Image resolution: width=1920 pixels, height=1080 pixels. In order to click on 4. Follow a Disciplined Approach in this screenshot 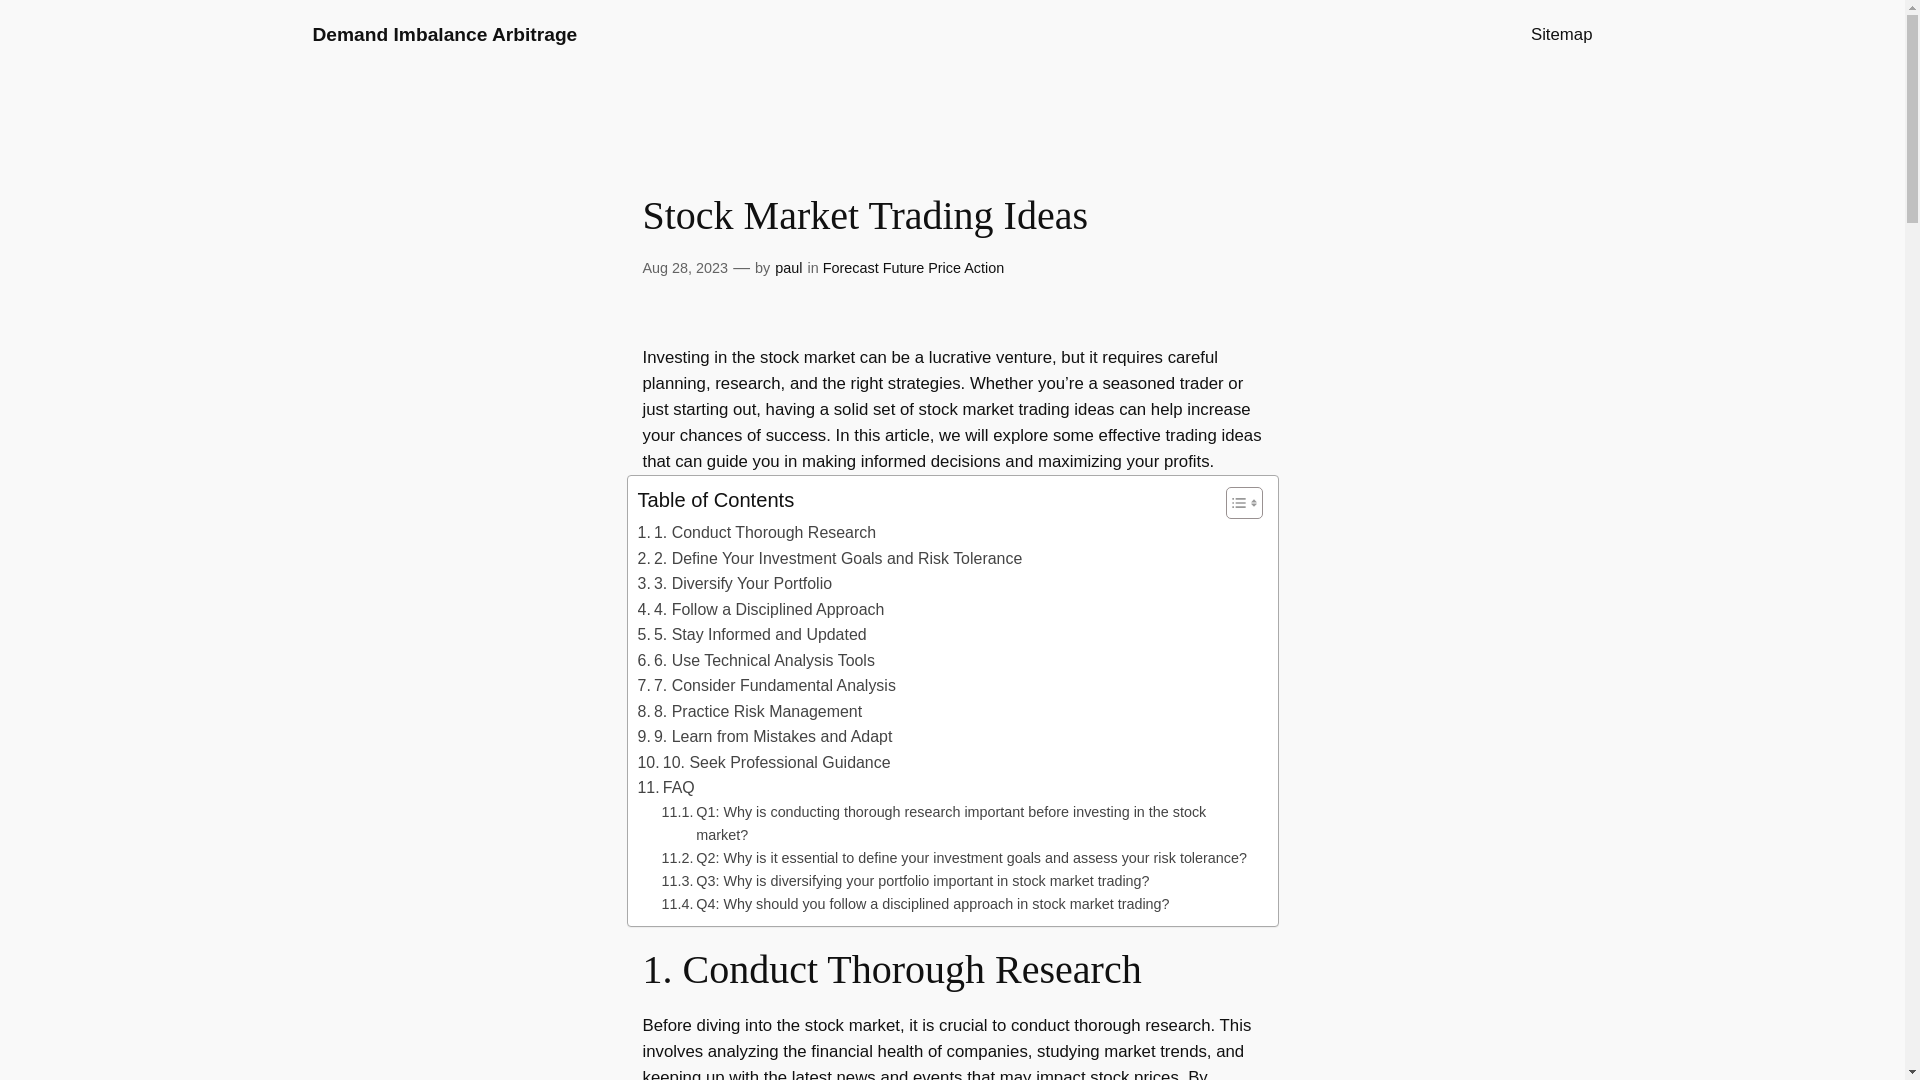, I will do `click(761, 610)`.